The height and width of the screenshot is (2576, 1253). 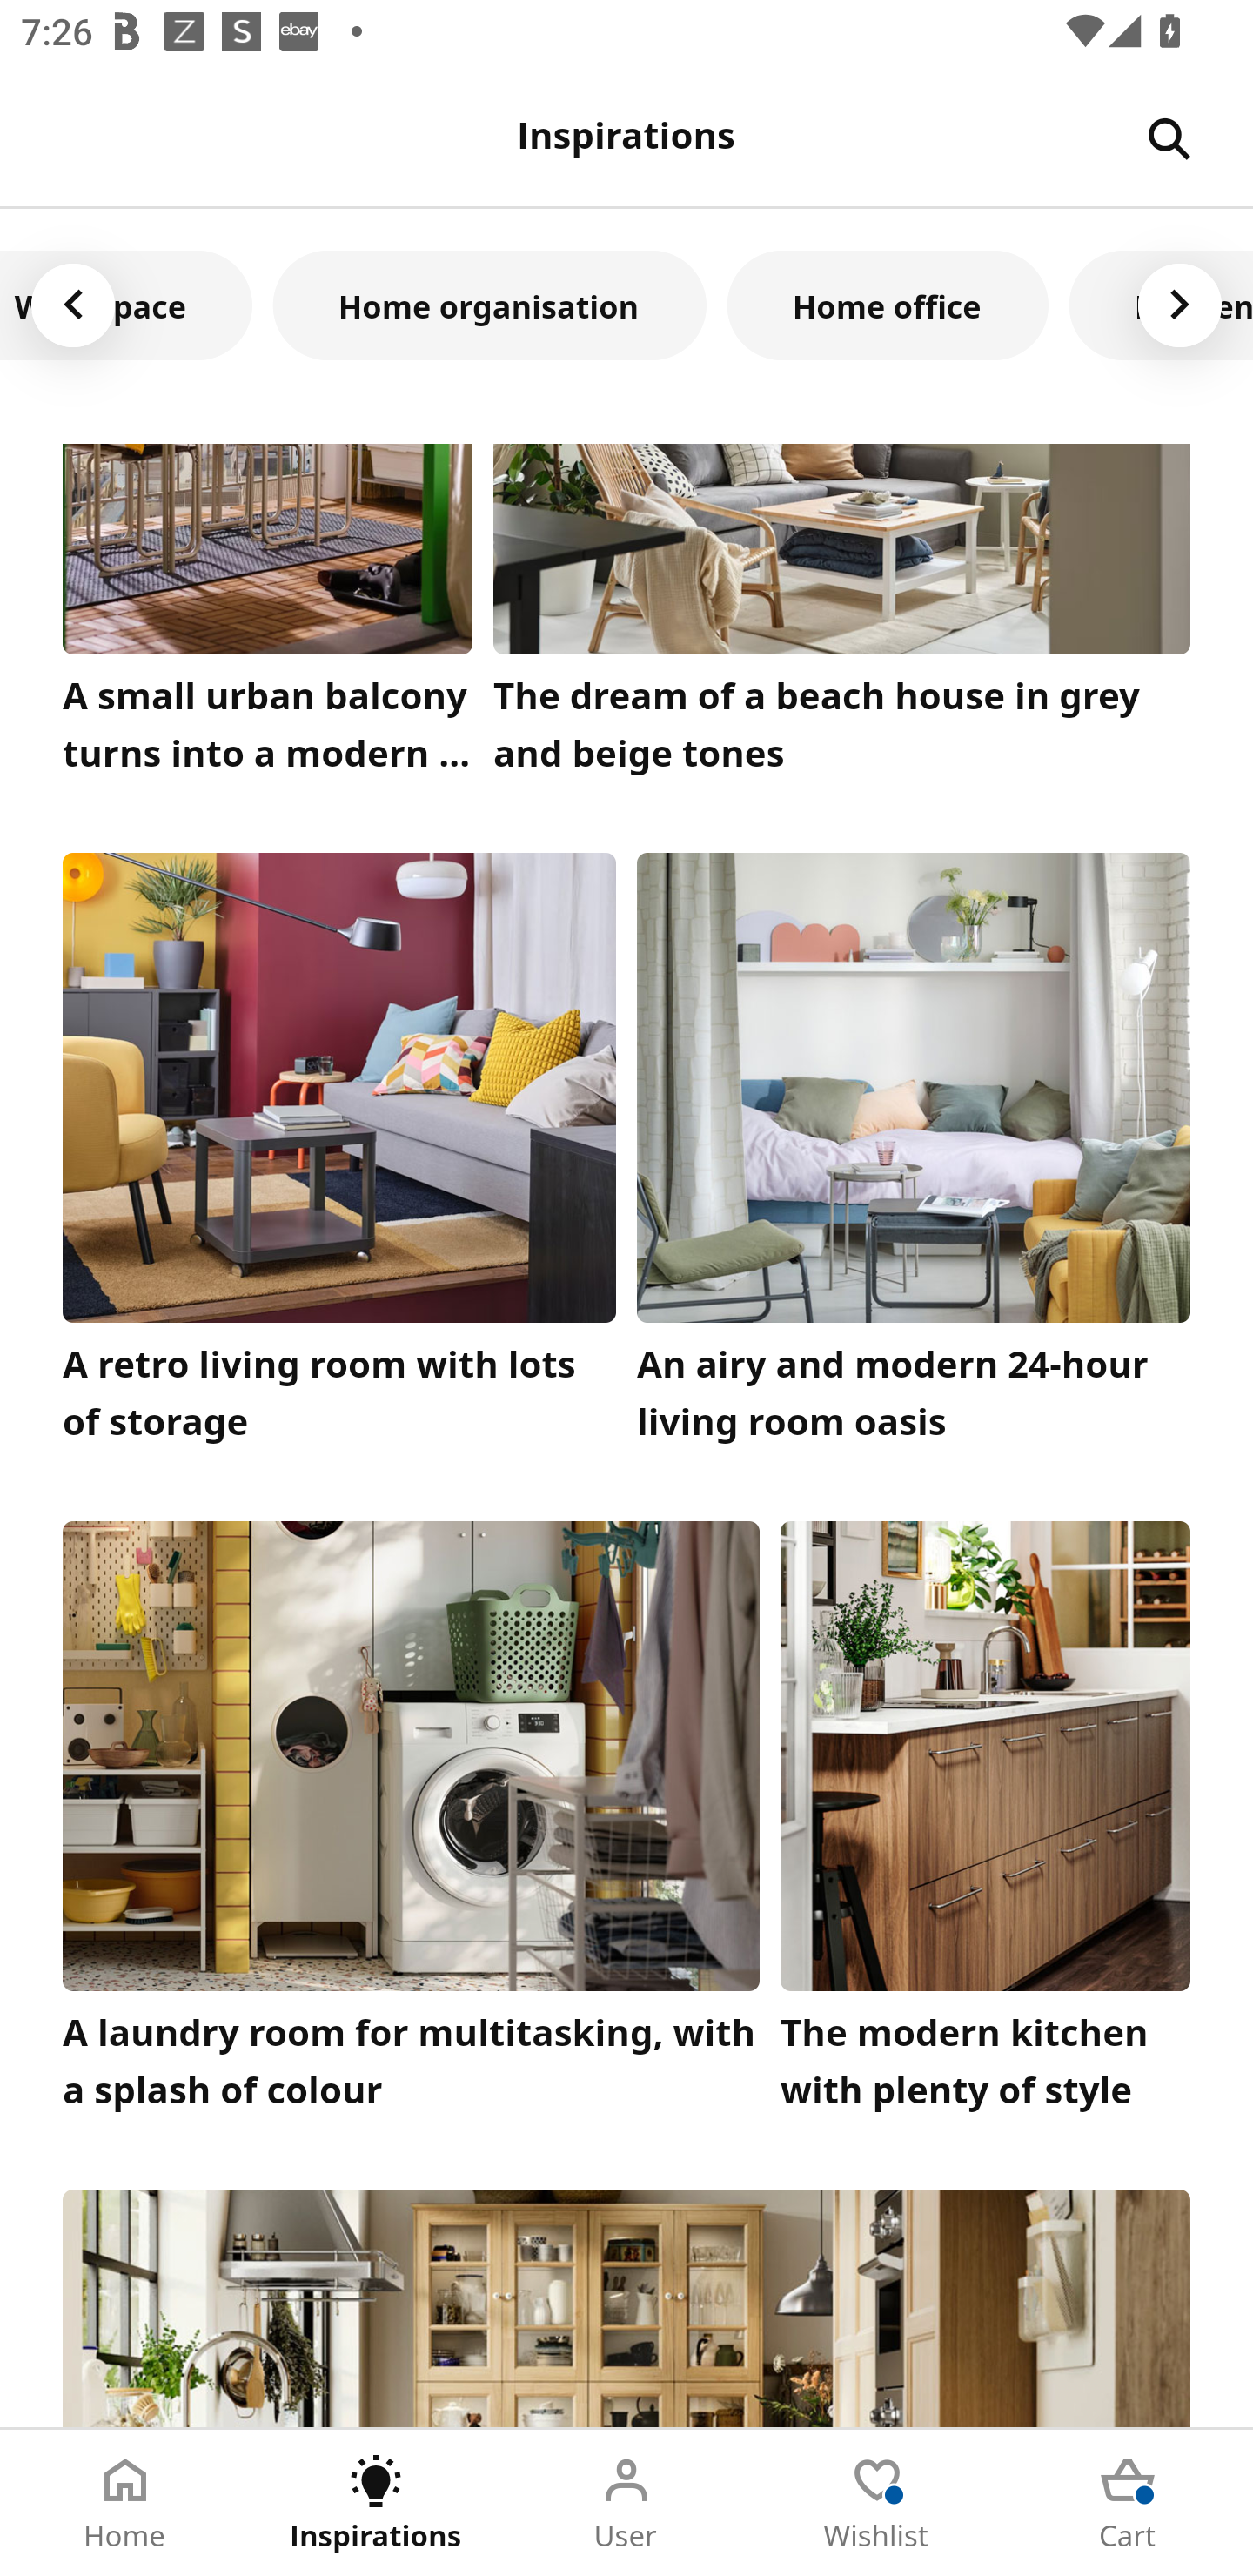 What do you see at coordinates (914, 1155) in the screenshot?
I see `An airy and modern 24-hour living room oasis` at bounding box center [914, 1155].